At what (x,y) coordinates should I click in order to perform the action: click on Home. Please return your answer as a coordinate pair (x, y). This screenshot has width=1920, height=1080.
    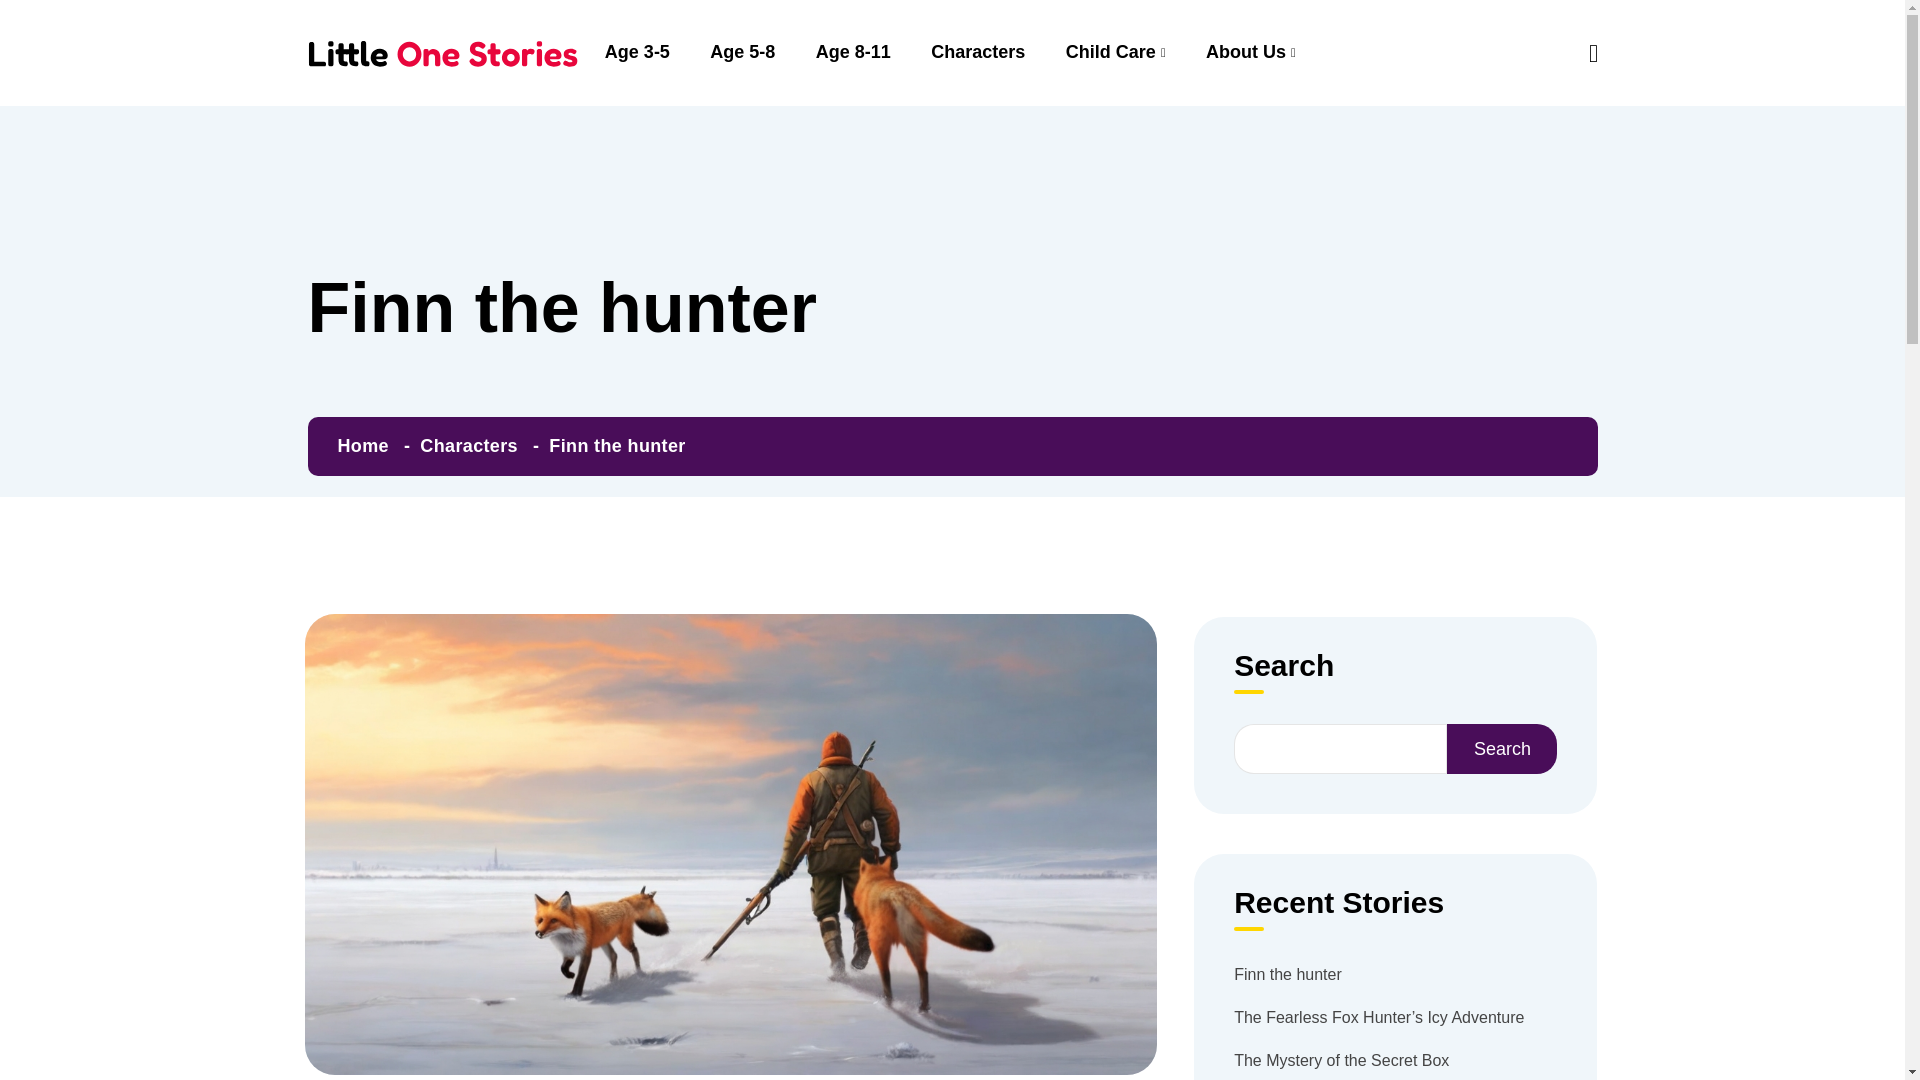
    Looking at the image, I should click on (363, 446).